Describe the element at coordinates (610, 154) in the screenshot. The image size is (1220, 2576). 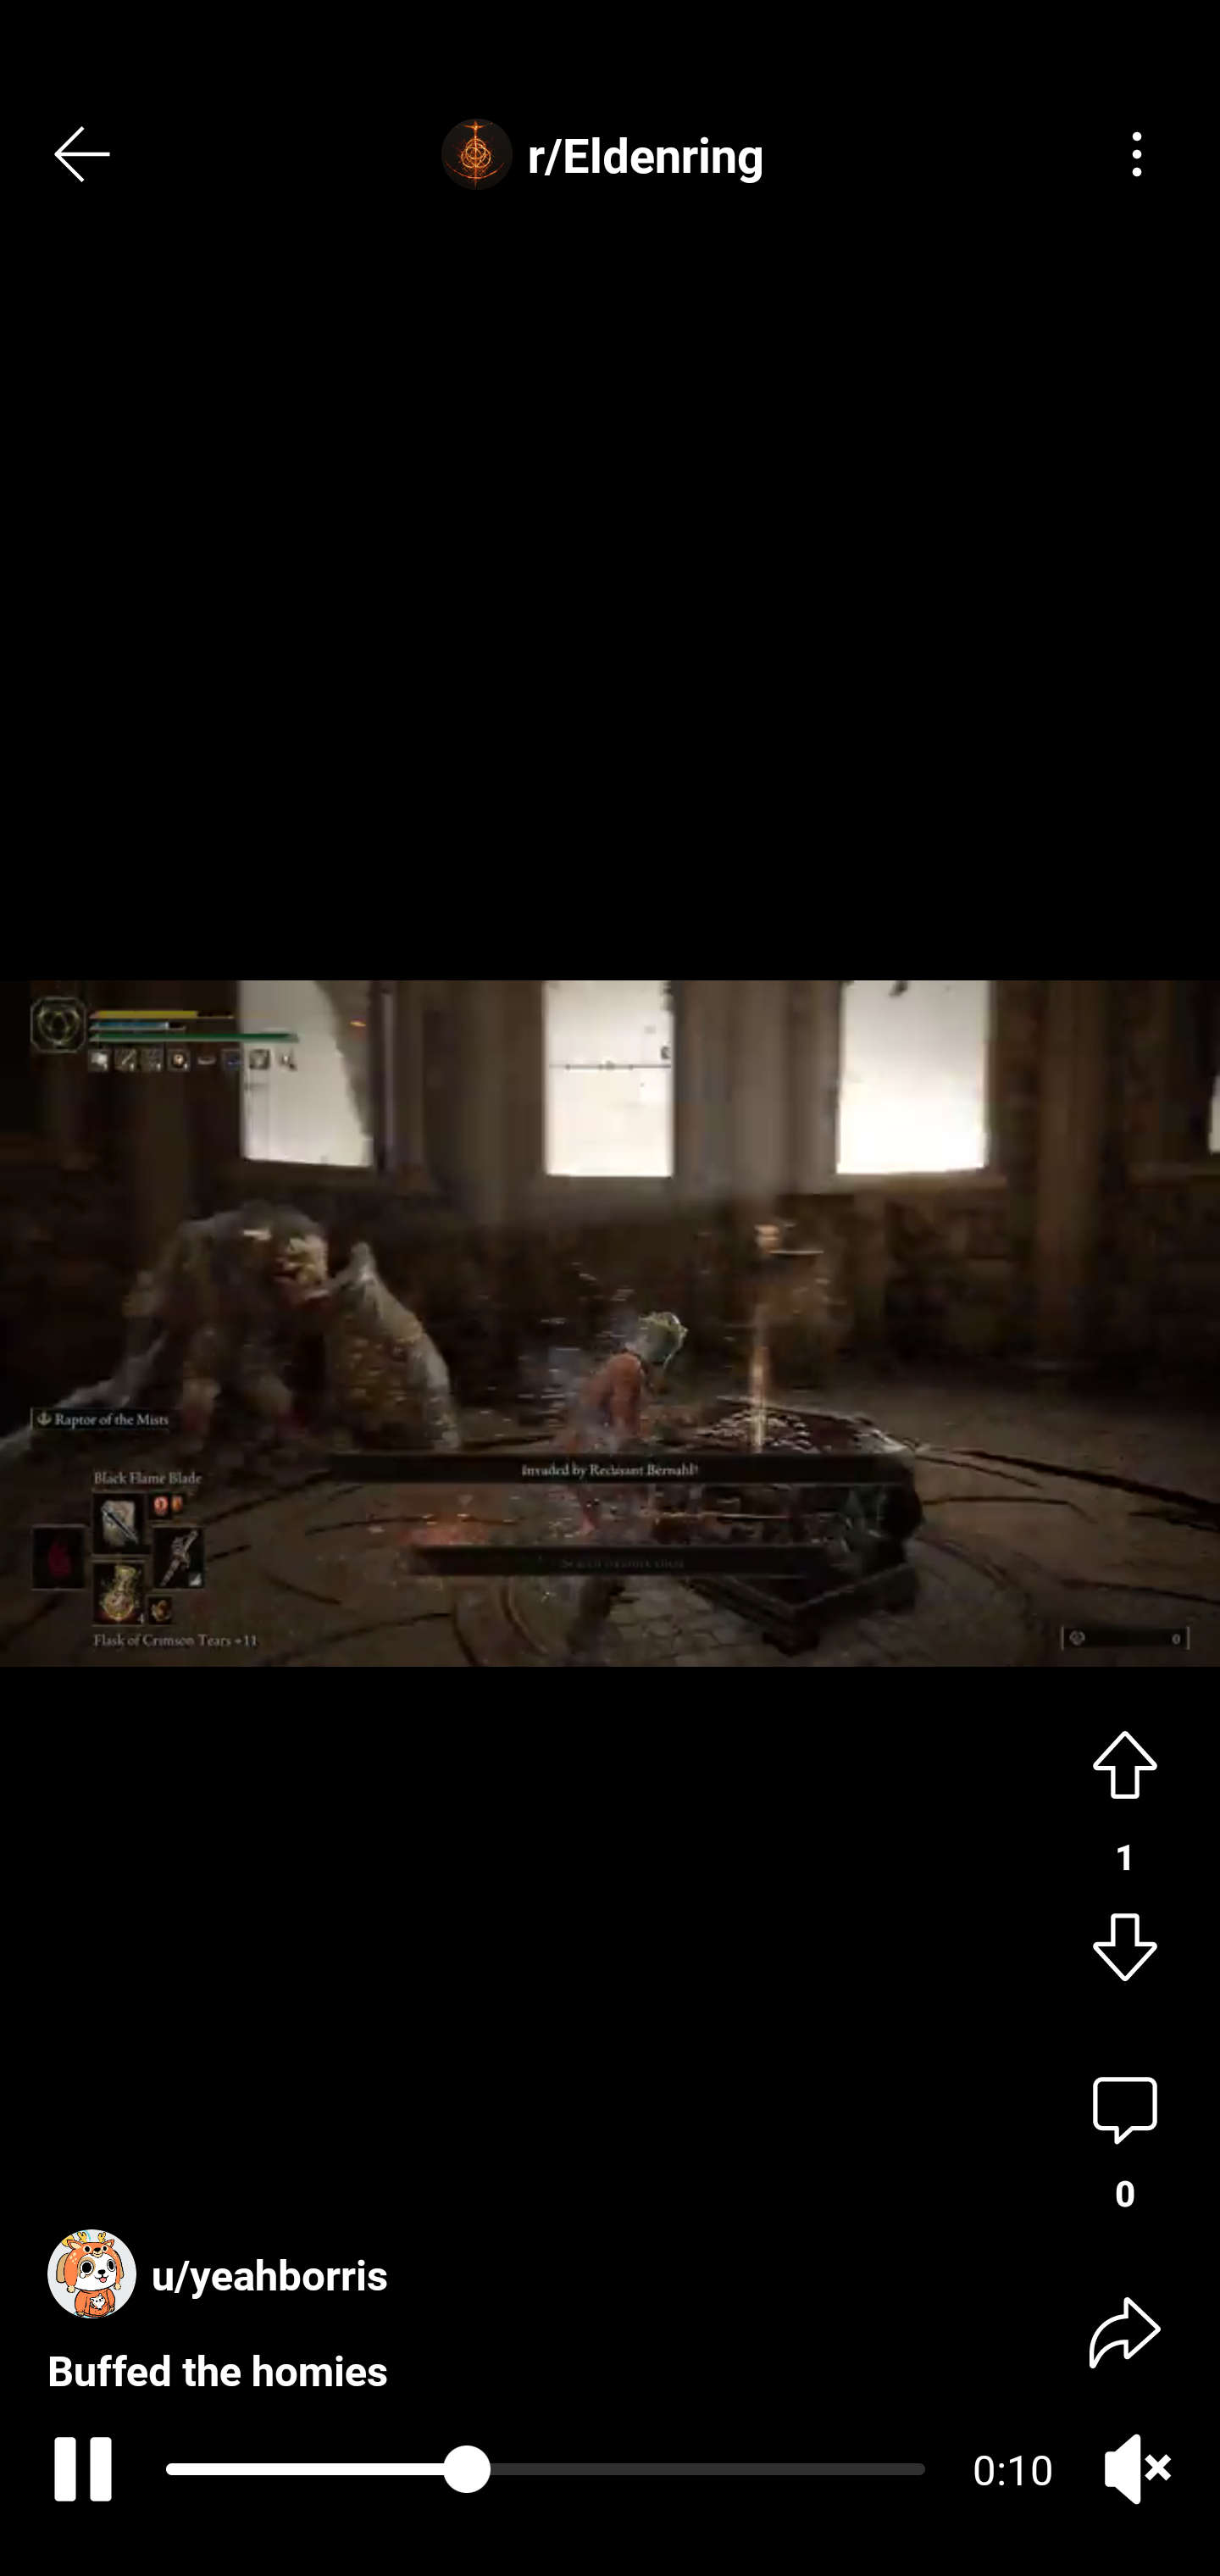
I see `r slash Eldenring` at that location.